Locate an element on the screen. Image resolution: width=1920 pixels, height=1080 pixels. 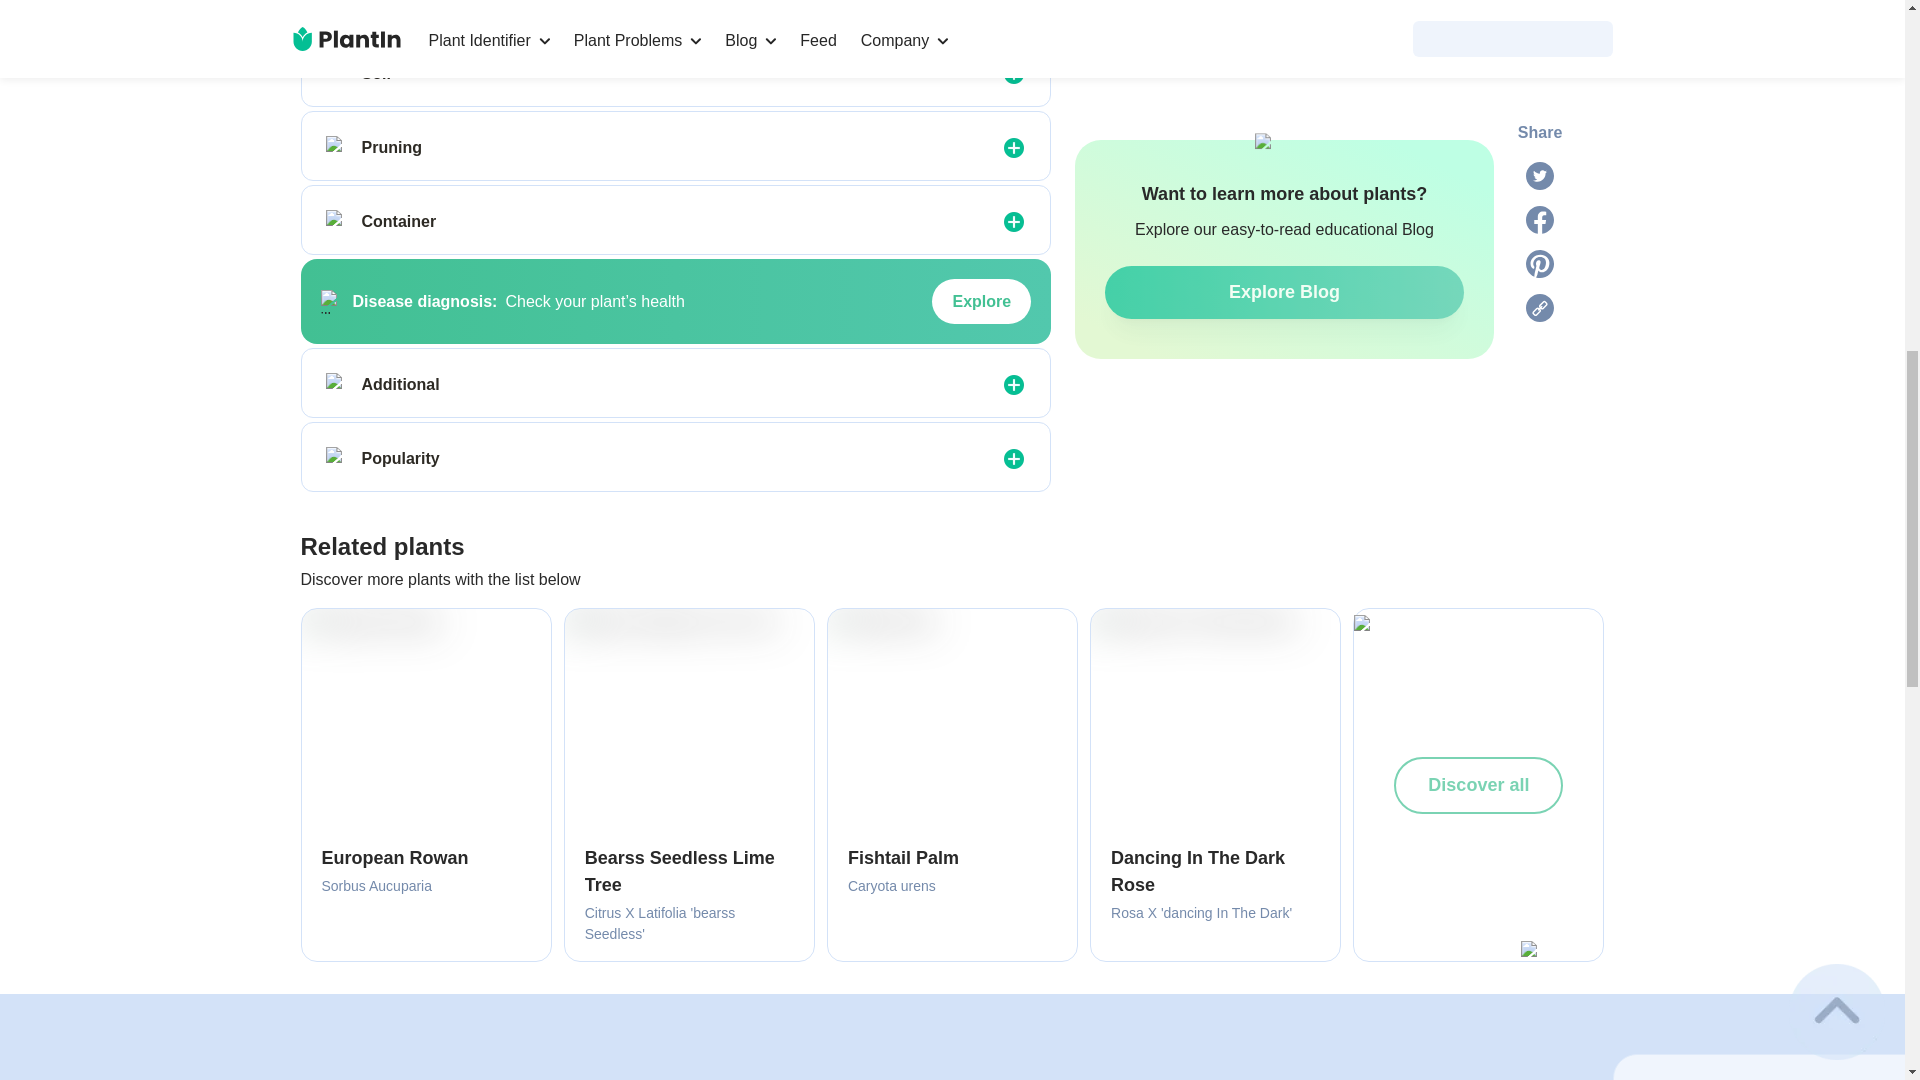
Explore is located at coordinates (981, 302).